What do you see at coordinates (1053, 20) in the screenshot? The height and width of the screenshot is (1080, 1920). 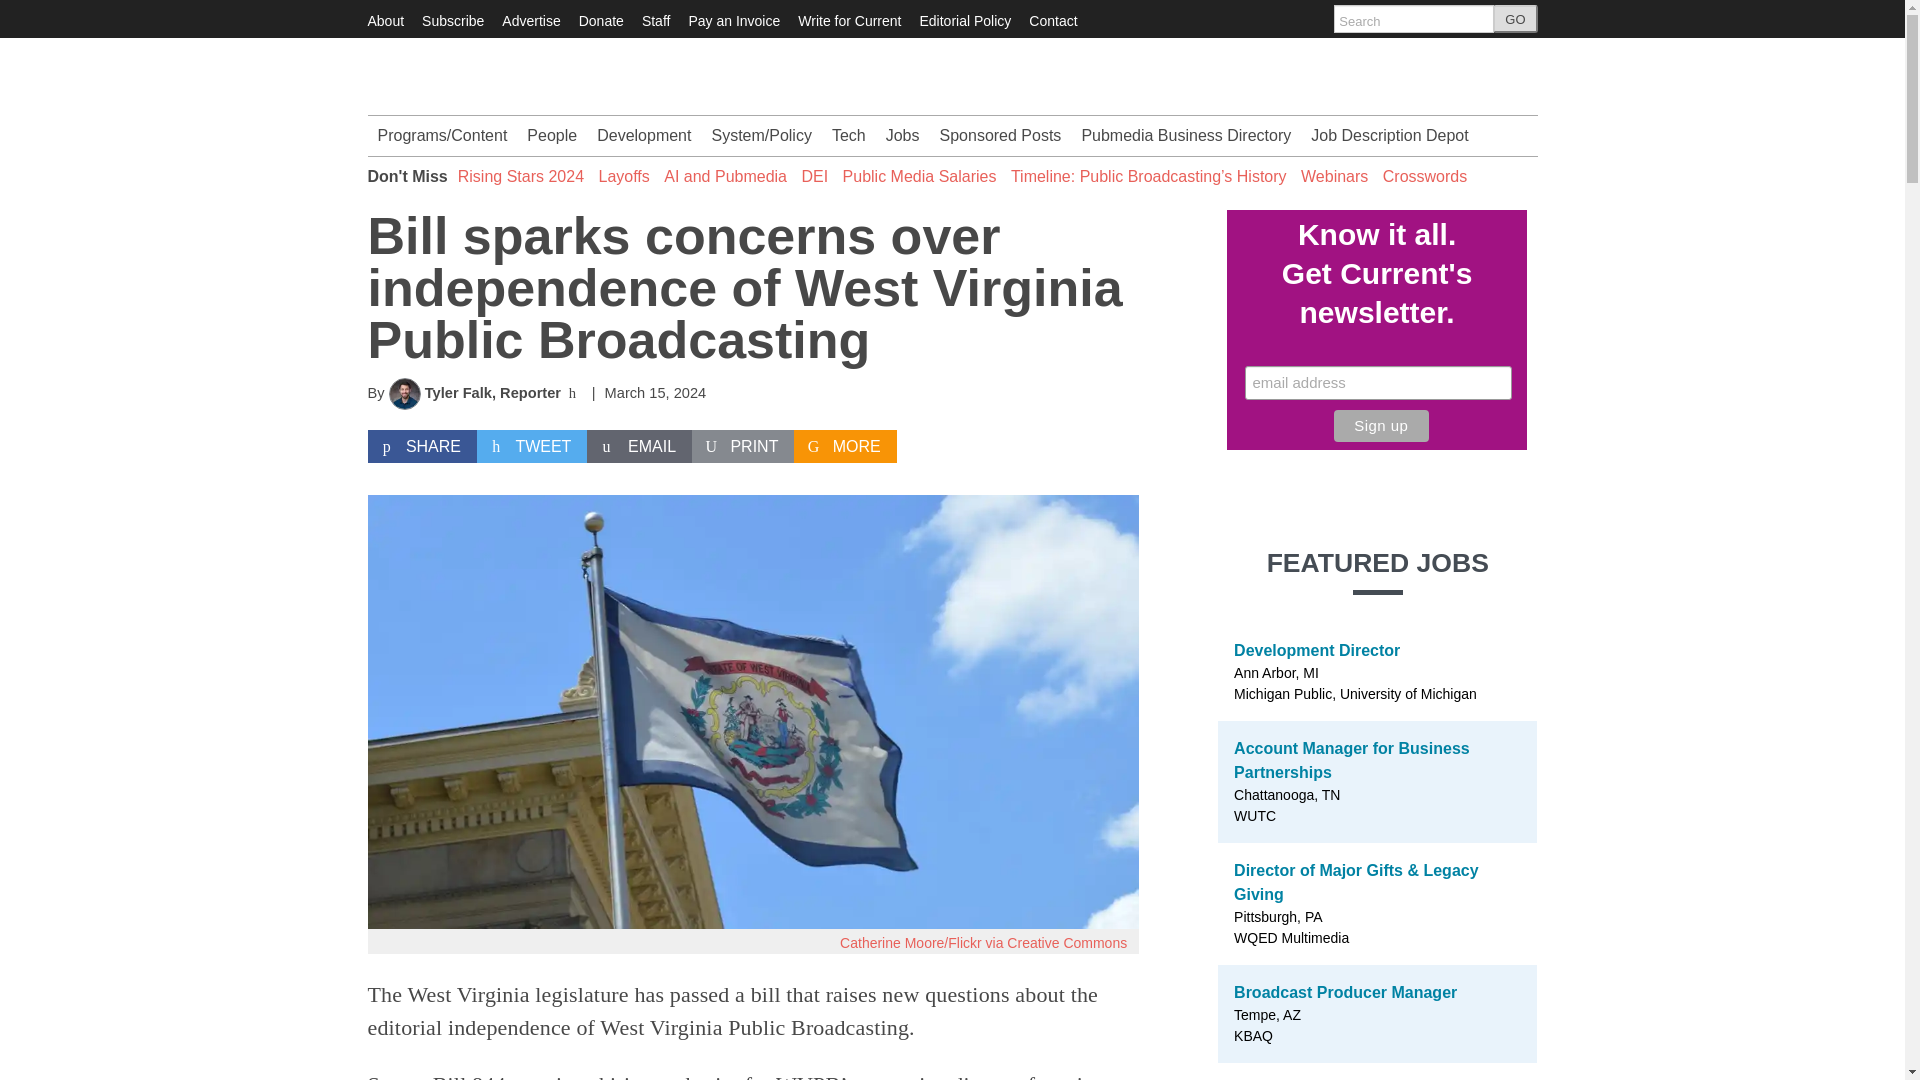 I see `Contact` at bounding box center [1053, 20].